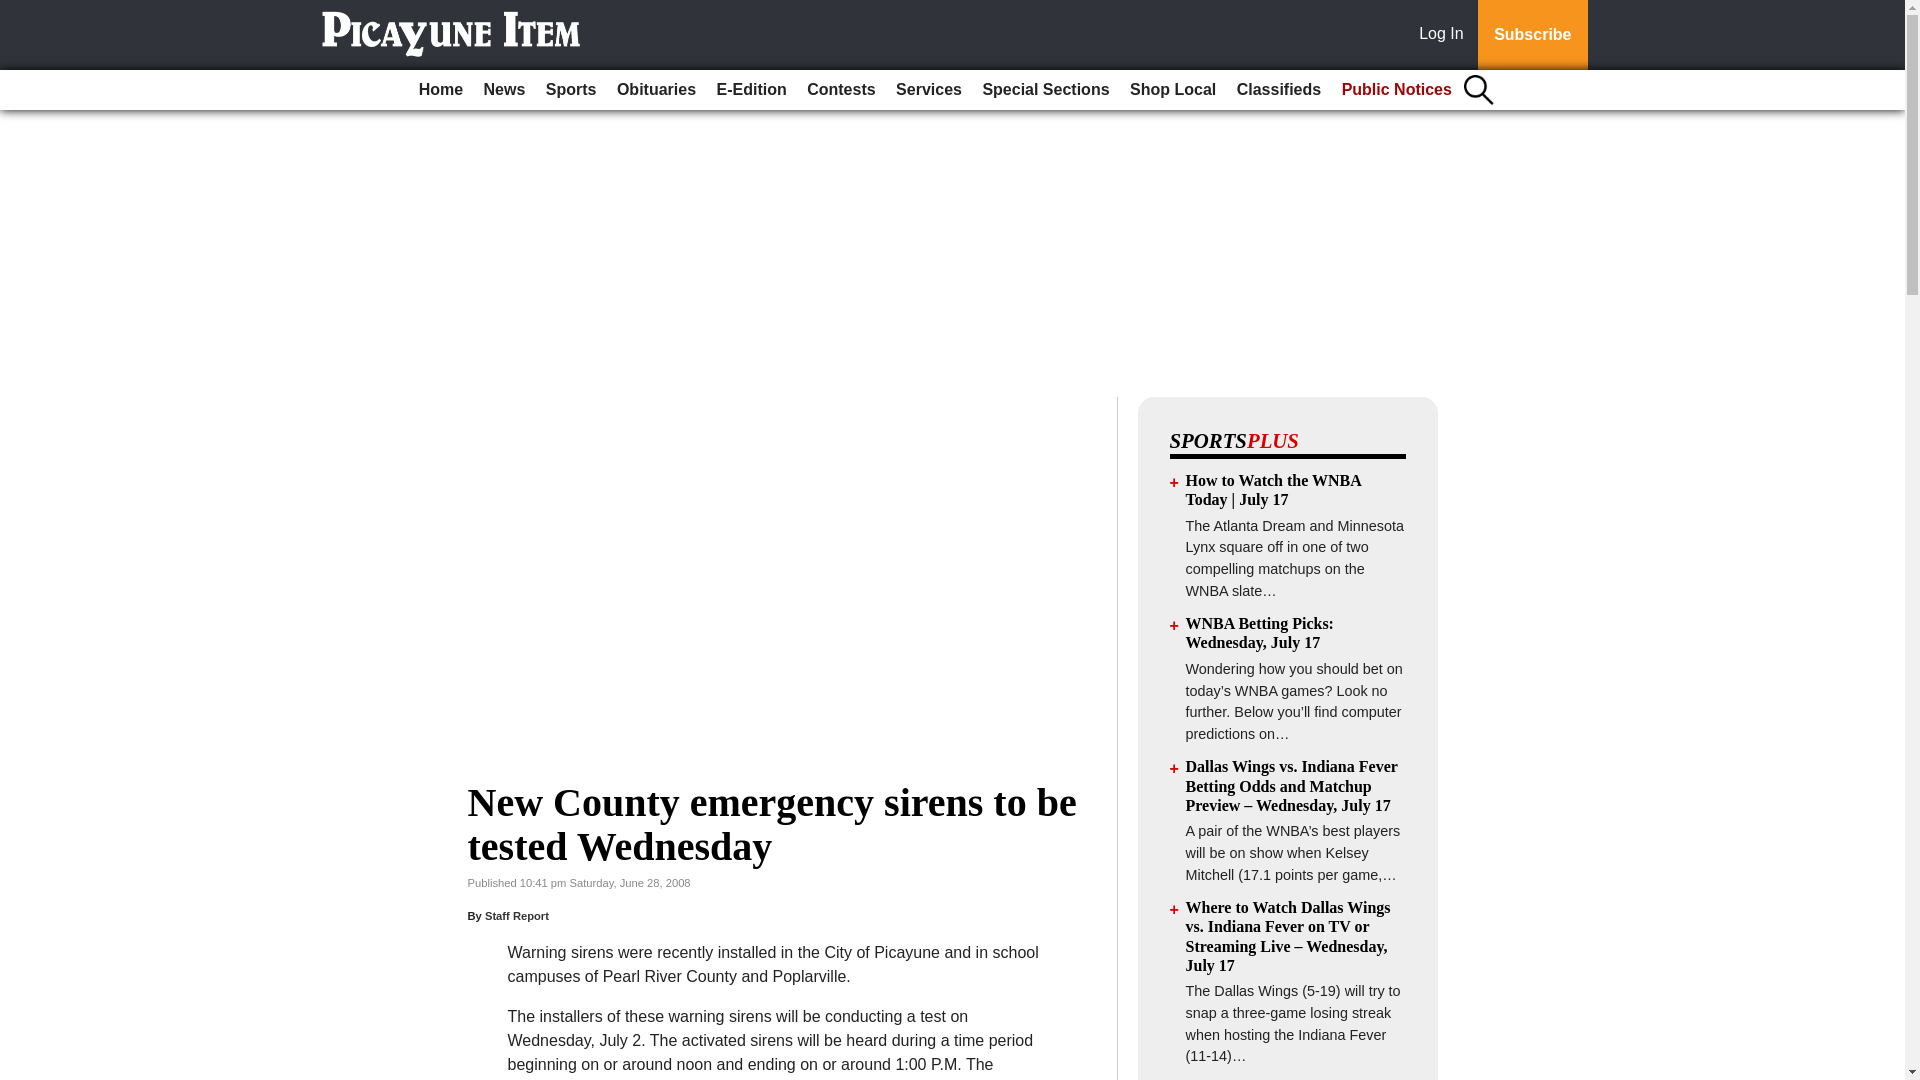 The height and width of the screenshot is (1080, 1920). Describe the element at coordinates (1396, 90) in the screenshot. I see `Public Notices` at that location.